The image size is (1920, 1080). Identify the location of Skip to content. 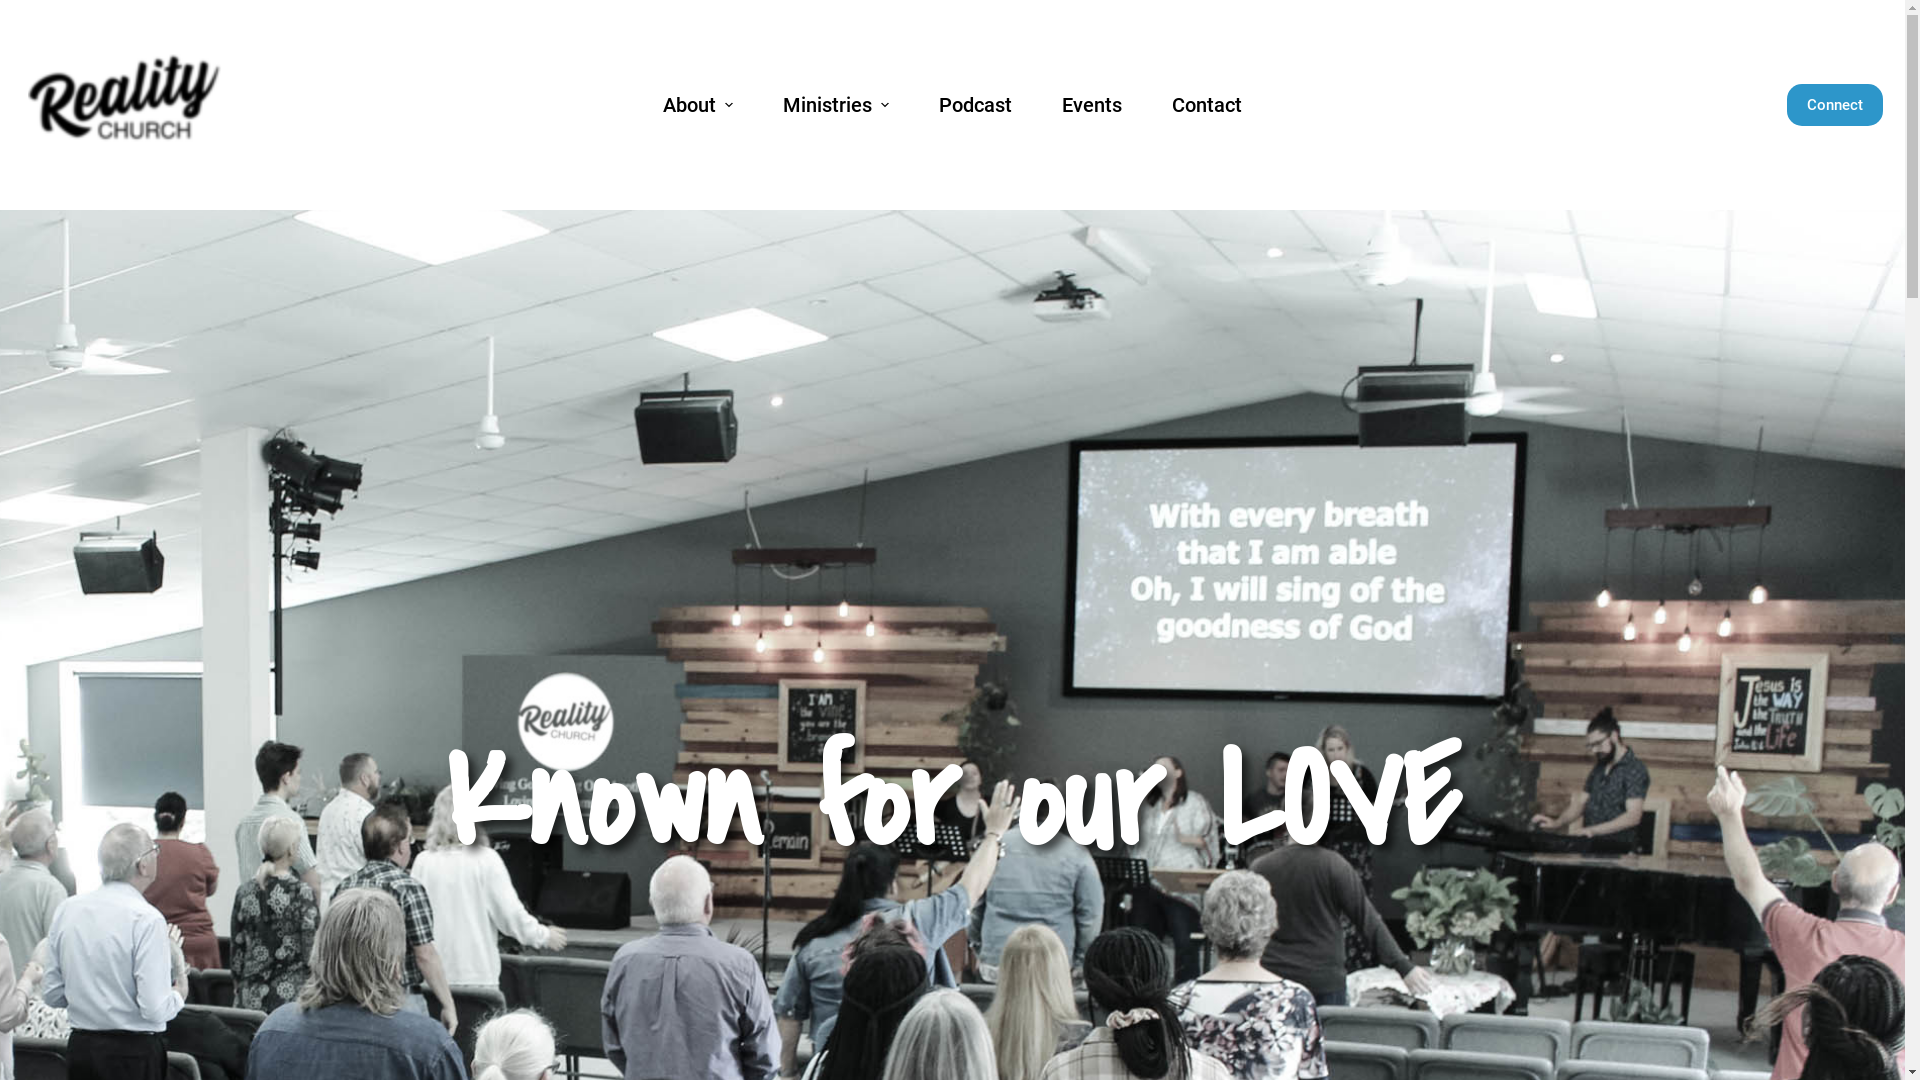
(20, 10).